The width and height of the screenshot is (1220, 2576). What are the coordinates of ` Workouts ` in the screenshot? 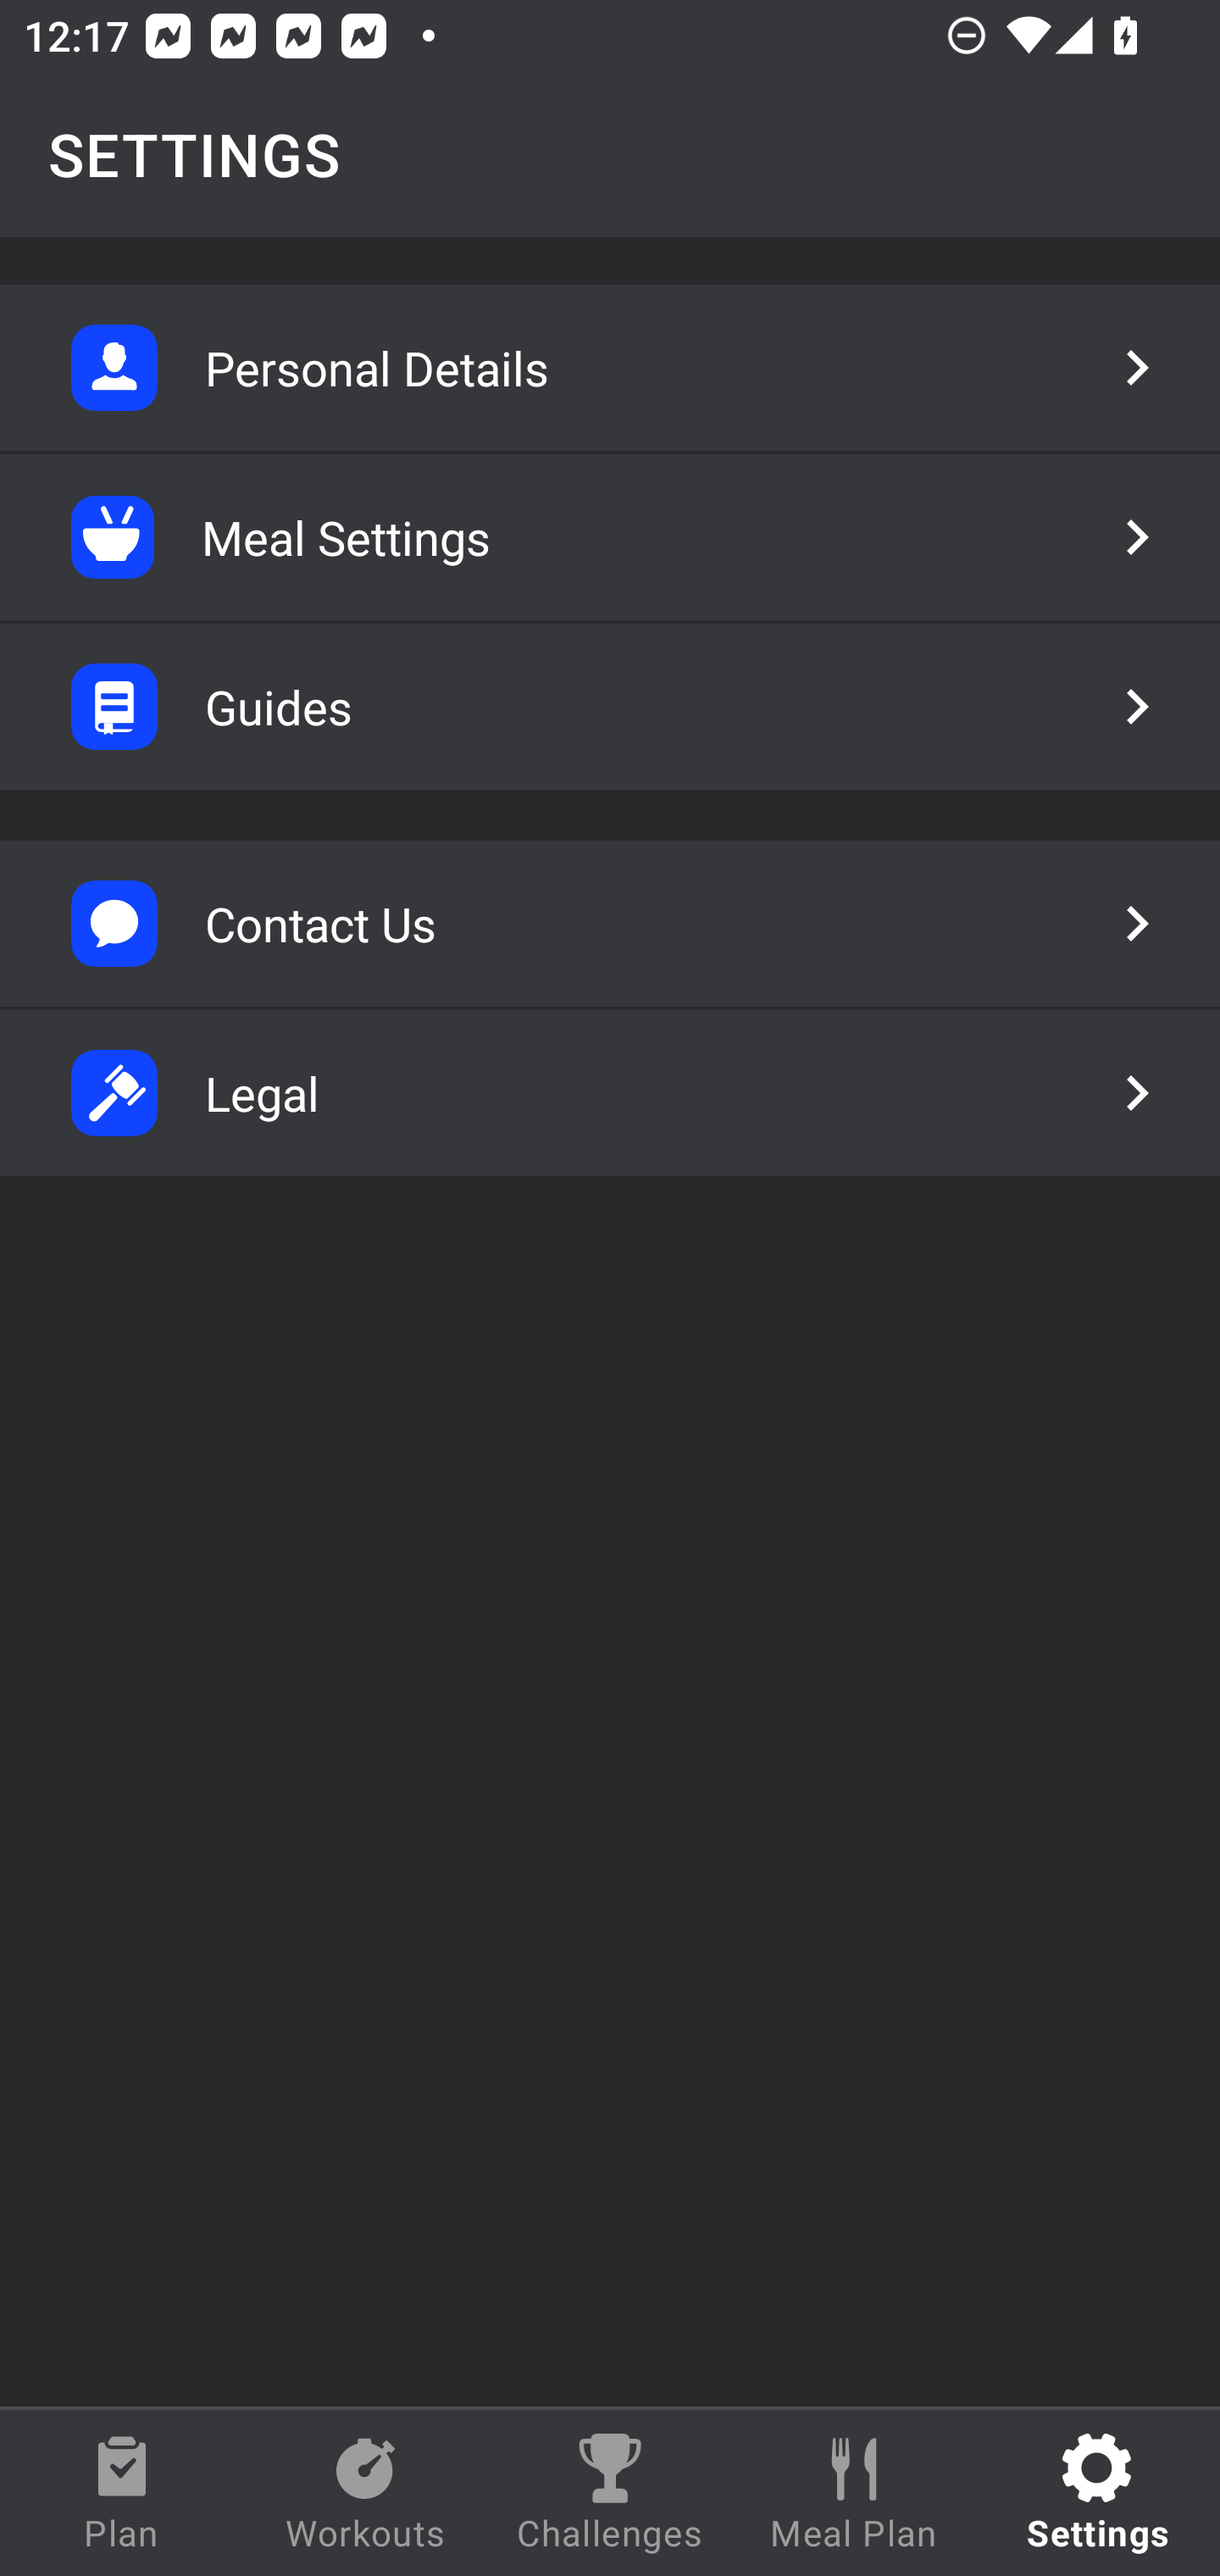 It's located at (366, 2493).